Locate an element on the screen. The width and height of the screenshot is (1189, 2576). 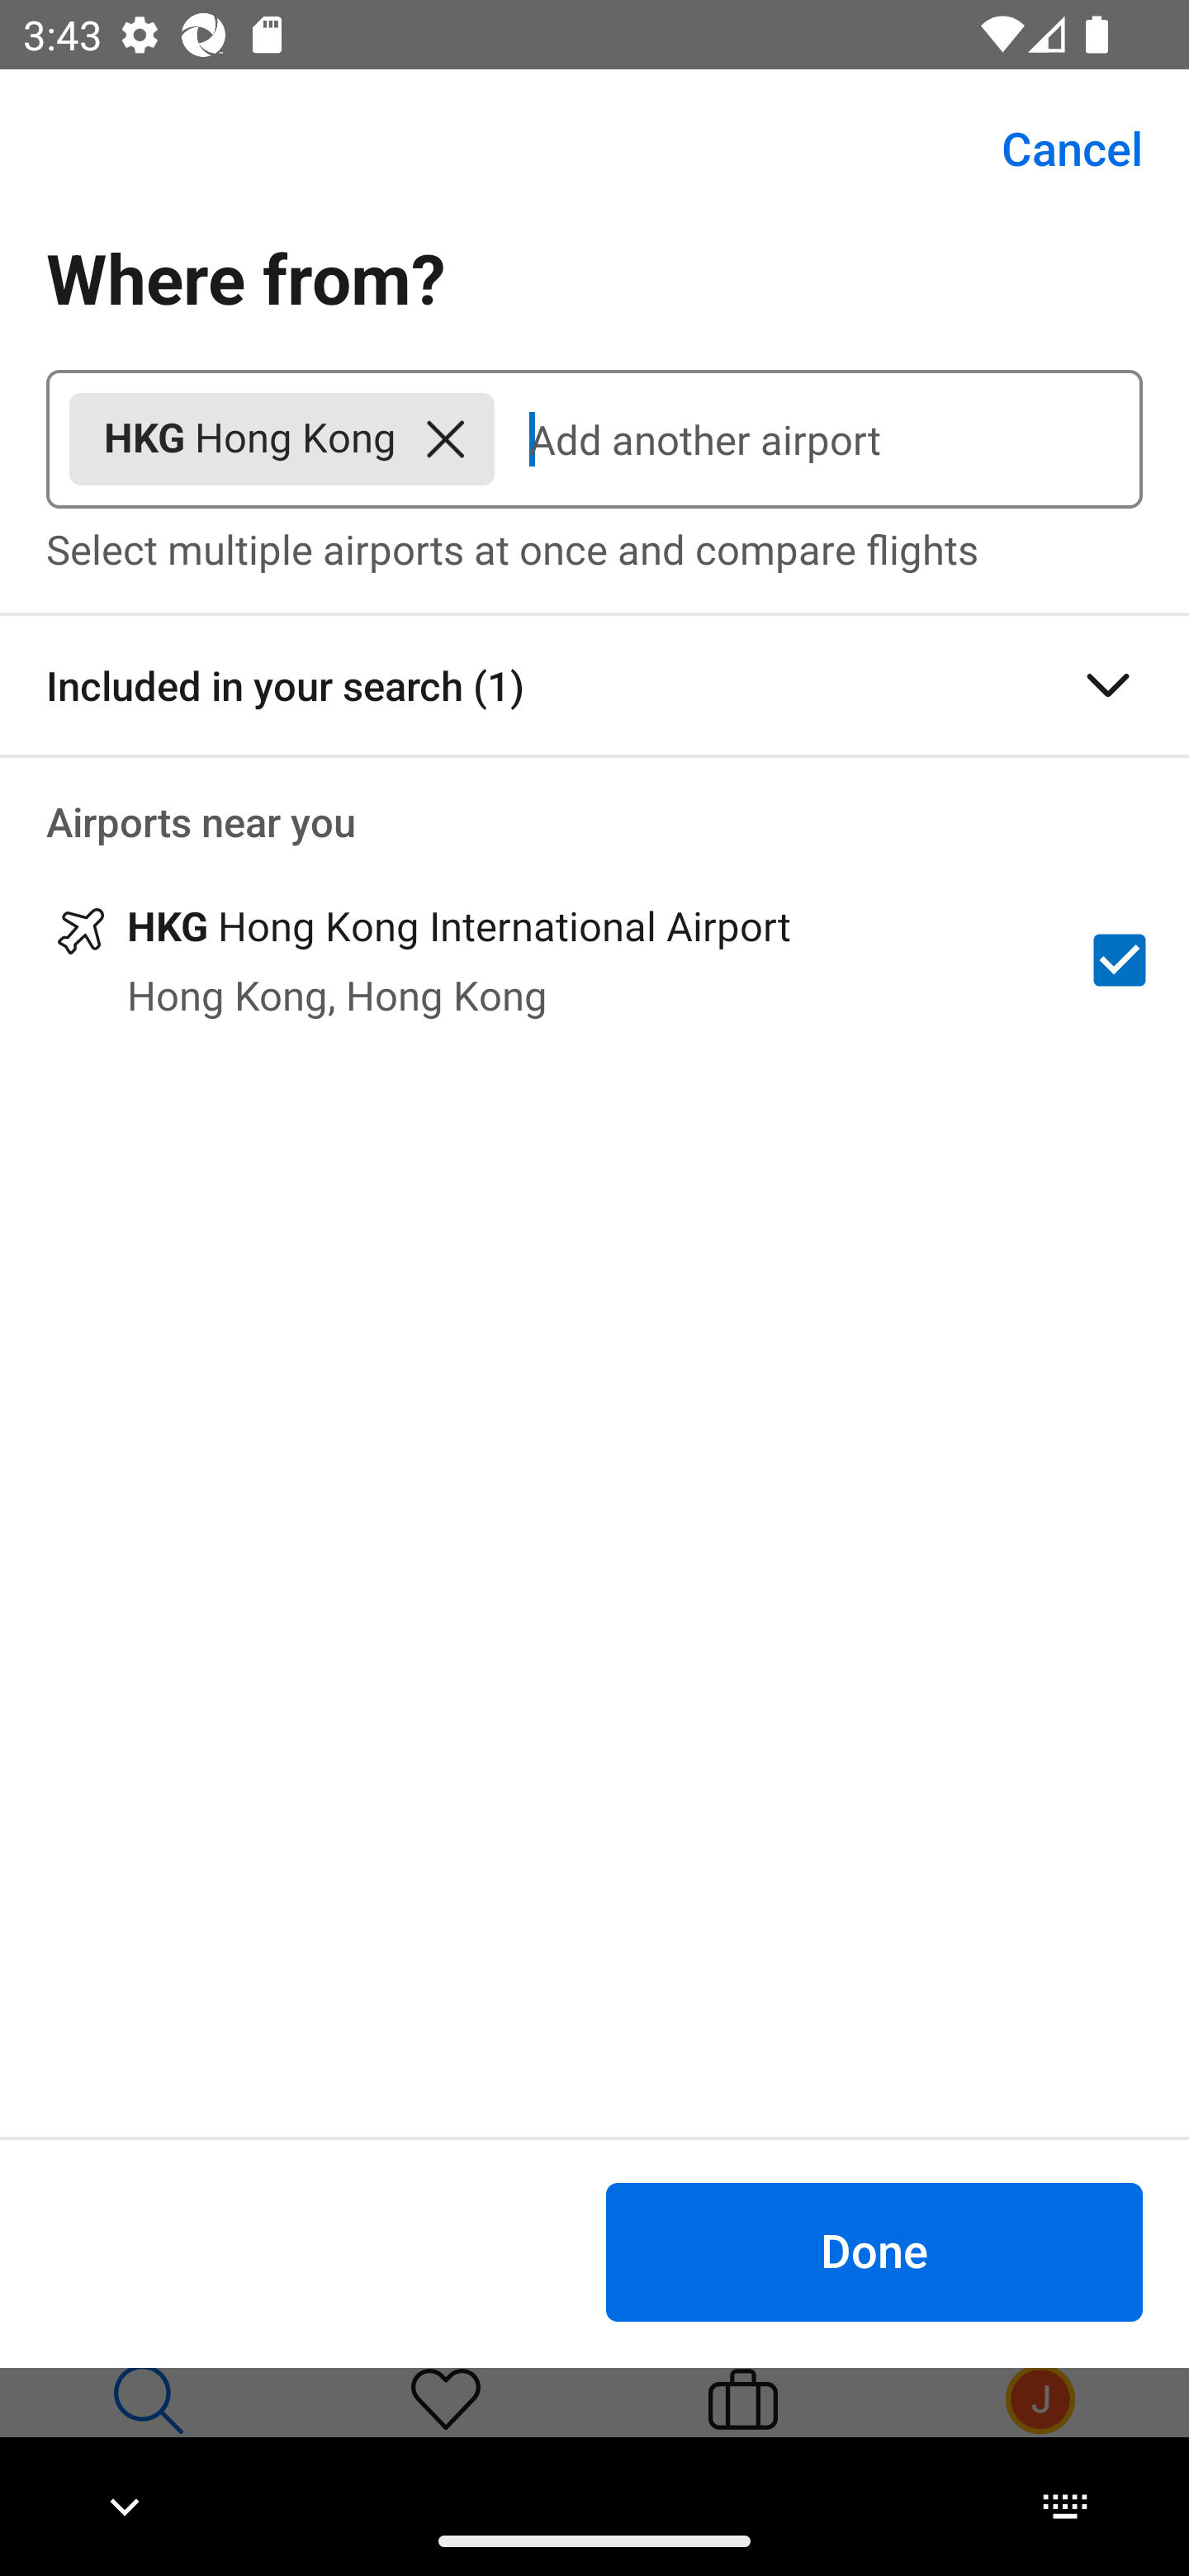
Add another airport is located at coordinates (818, 439).